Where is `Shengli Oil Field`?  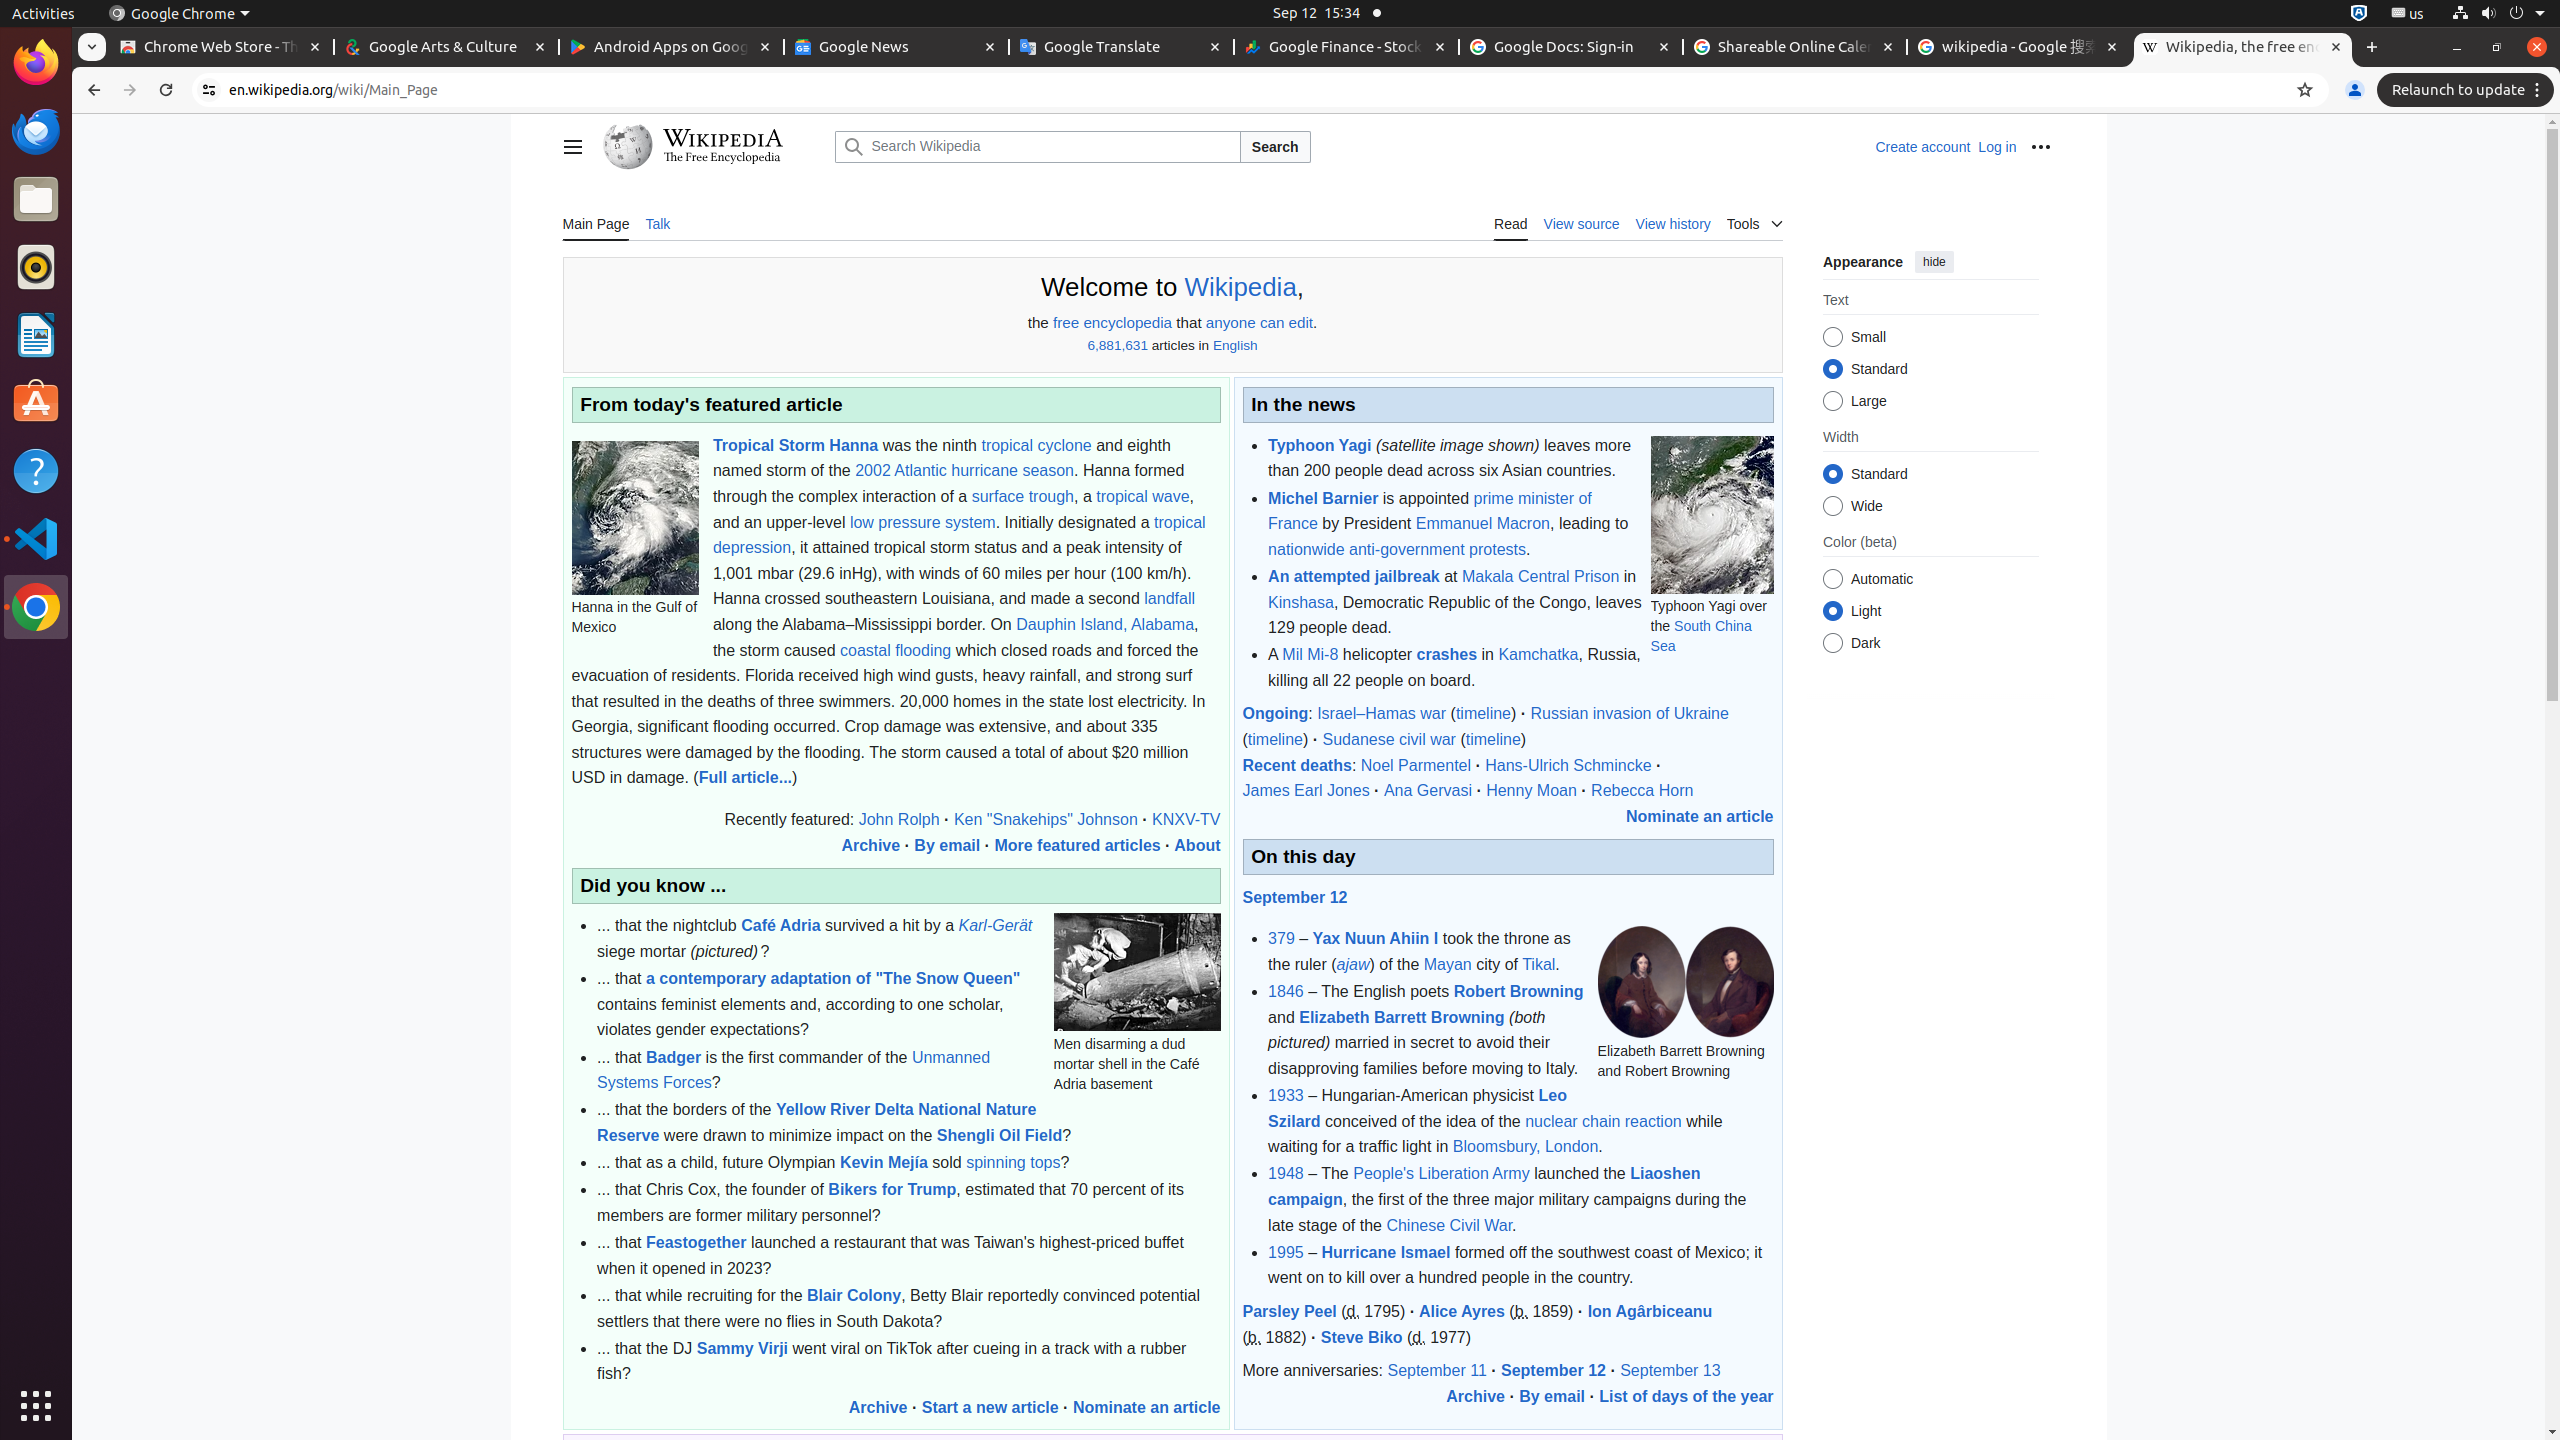
Shengli Oil Field is located at coordinates (1000, 1136).